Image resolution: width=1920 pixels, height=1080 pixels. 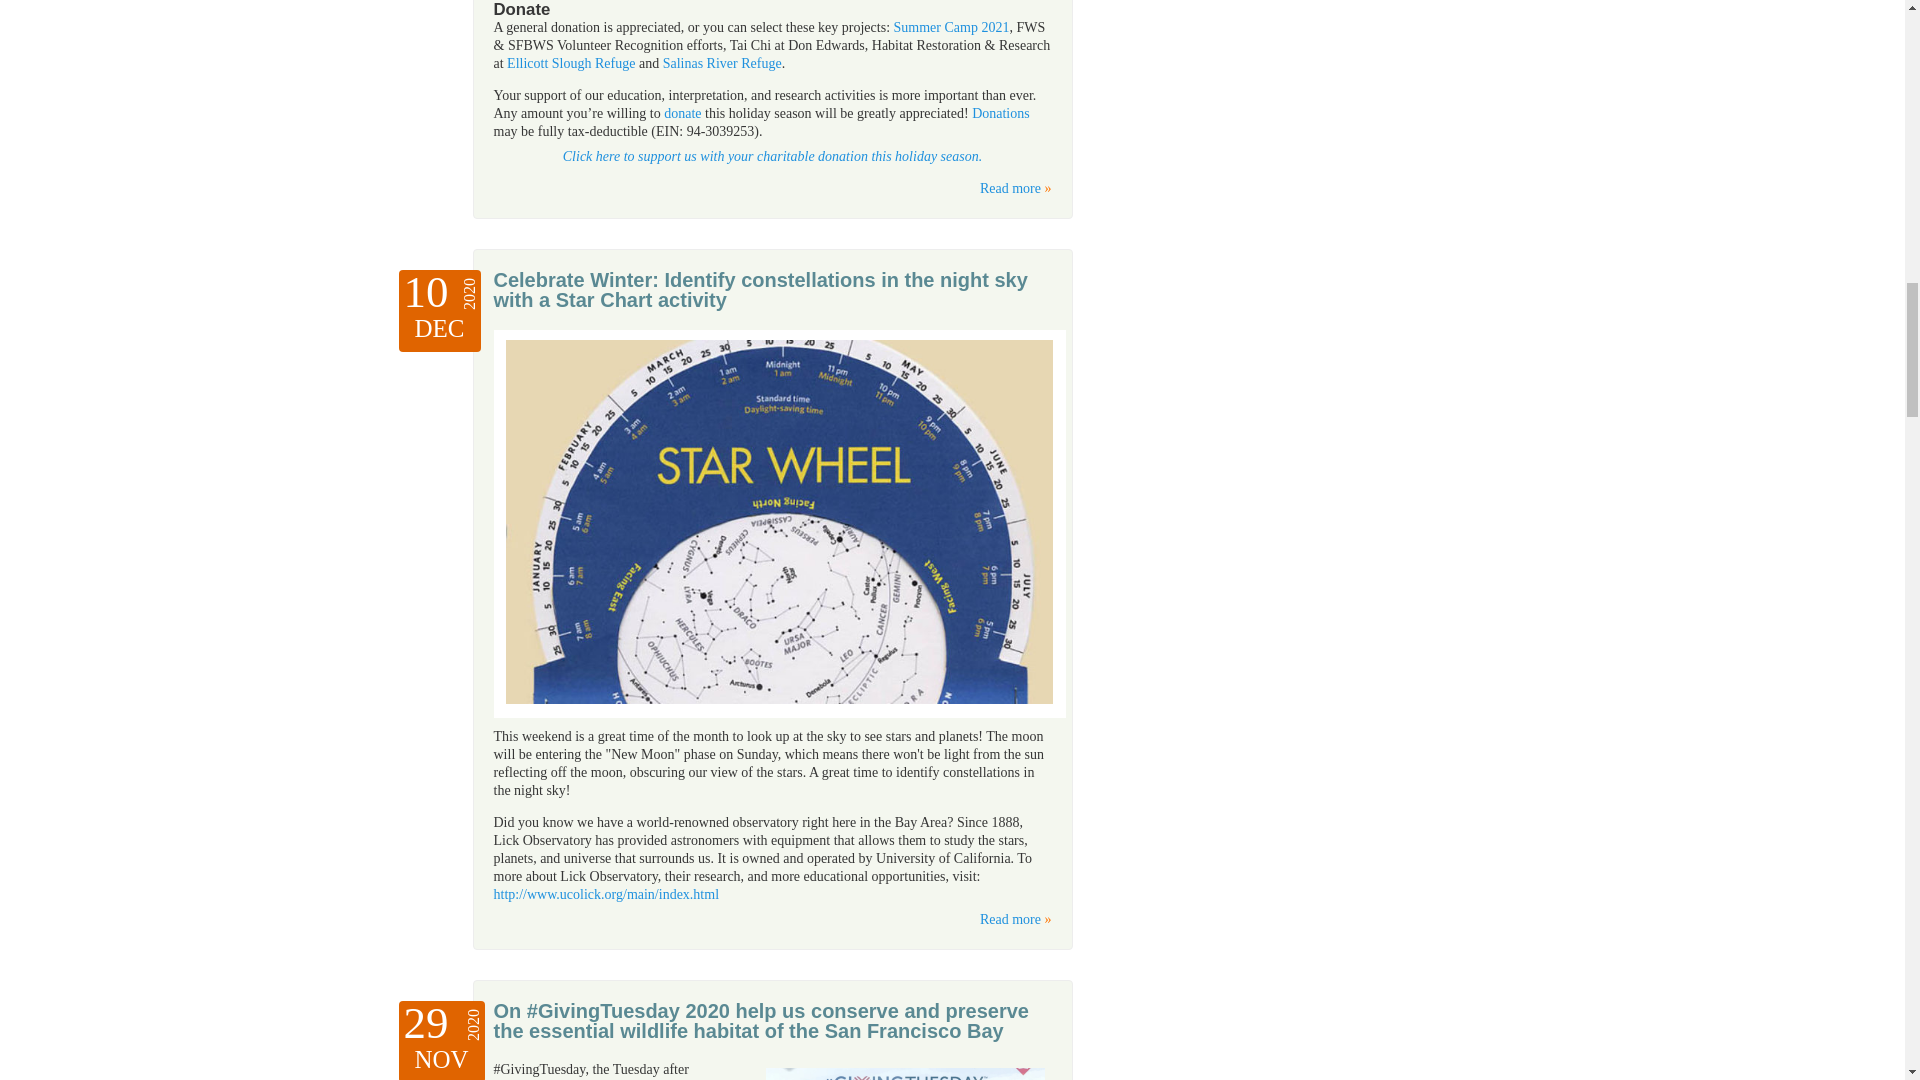 What do you see at coordinates (570, 64) in the screenshot?
I see `Ellicott Slough Refuge` at bounding box center [570, 64].